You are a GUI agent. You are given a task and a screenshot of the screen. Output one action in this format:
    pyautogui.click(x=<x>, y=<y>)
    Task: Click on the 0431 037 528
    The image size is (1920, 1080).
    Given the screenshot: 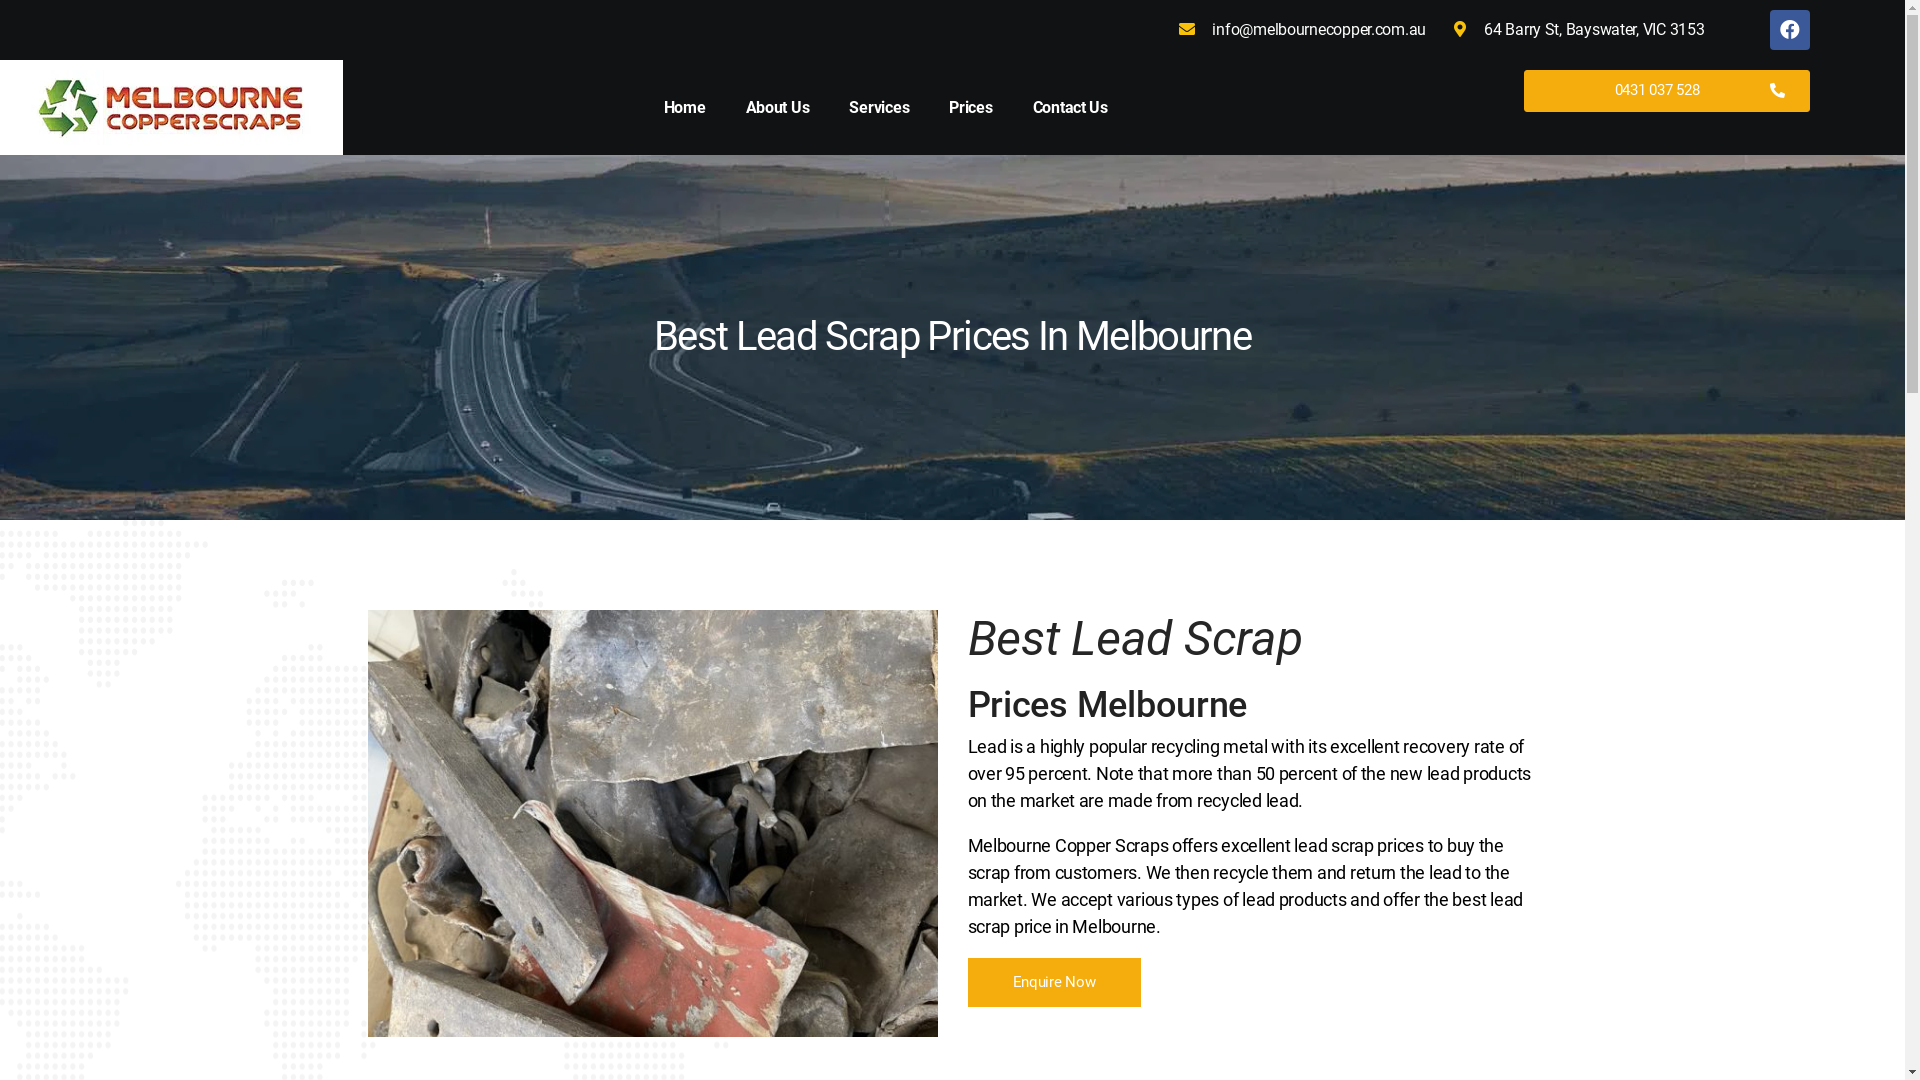 What is the action you would take?
    pyautogui.click(x=1667, y=91)
    